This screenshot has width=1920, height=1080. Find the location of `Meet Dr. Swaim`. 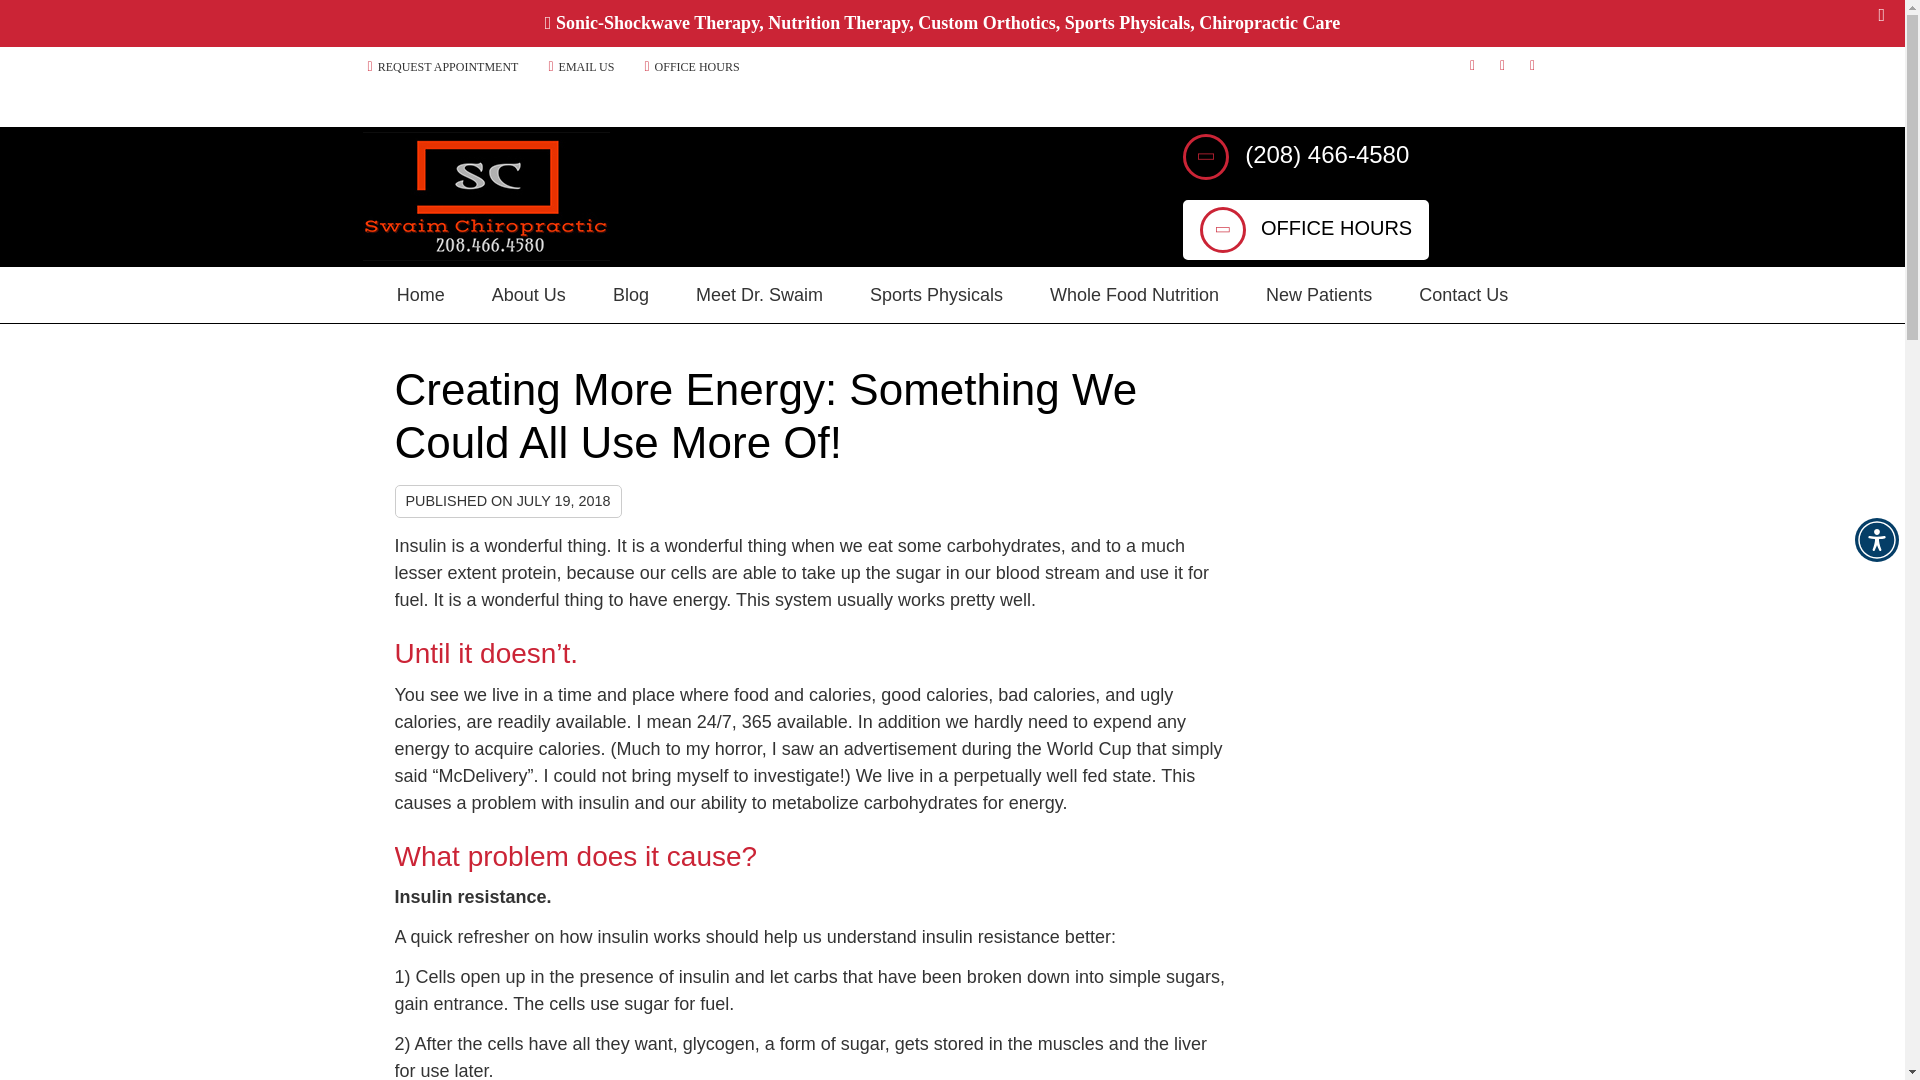

Meet Dr. Swaim is located at coordinates (760, 294).